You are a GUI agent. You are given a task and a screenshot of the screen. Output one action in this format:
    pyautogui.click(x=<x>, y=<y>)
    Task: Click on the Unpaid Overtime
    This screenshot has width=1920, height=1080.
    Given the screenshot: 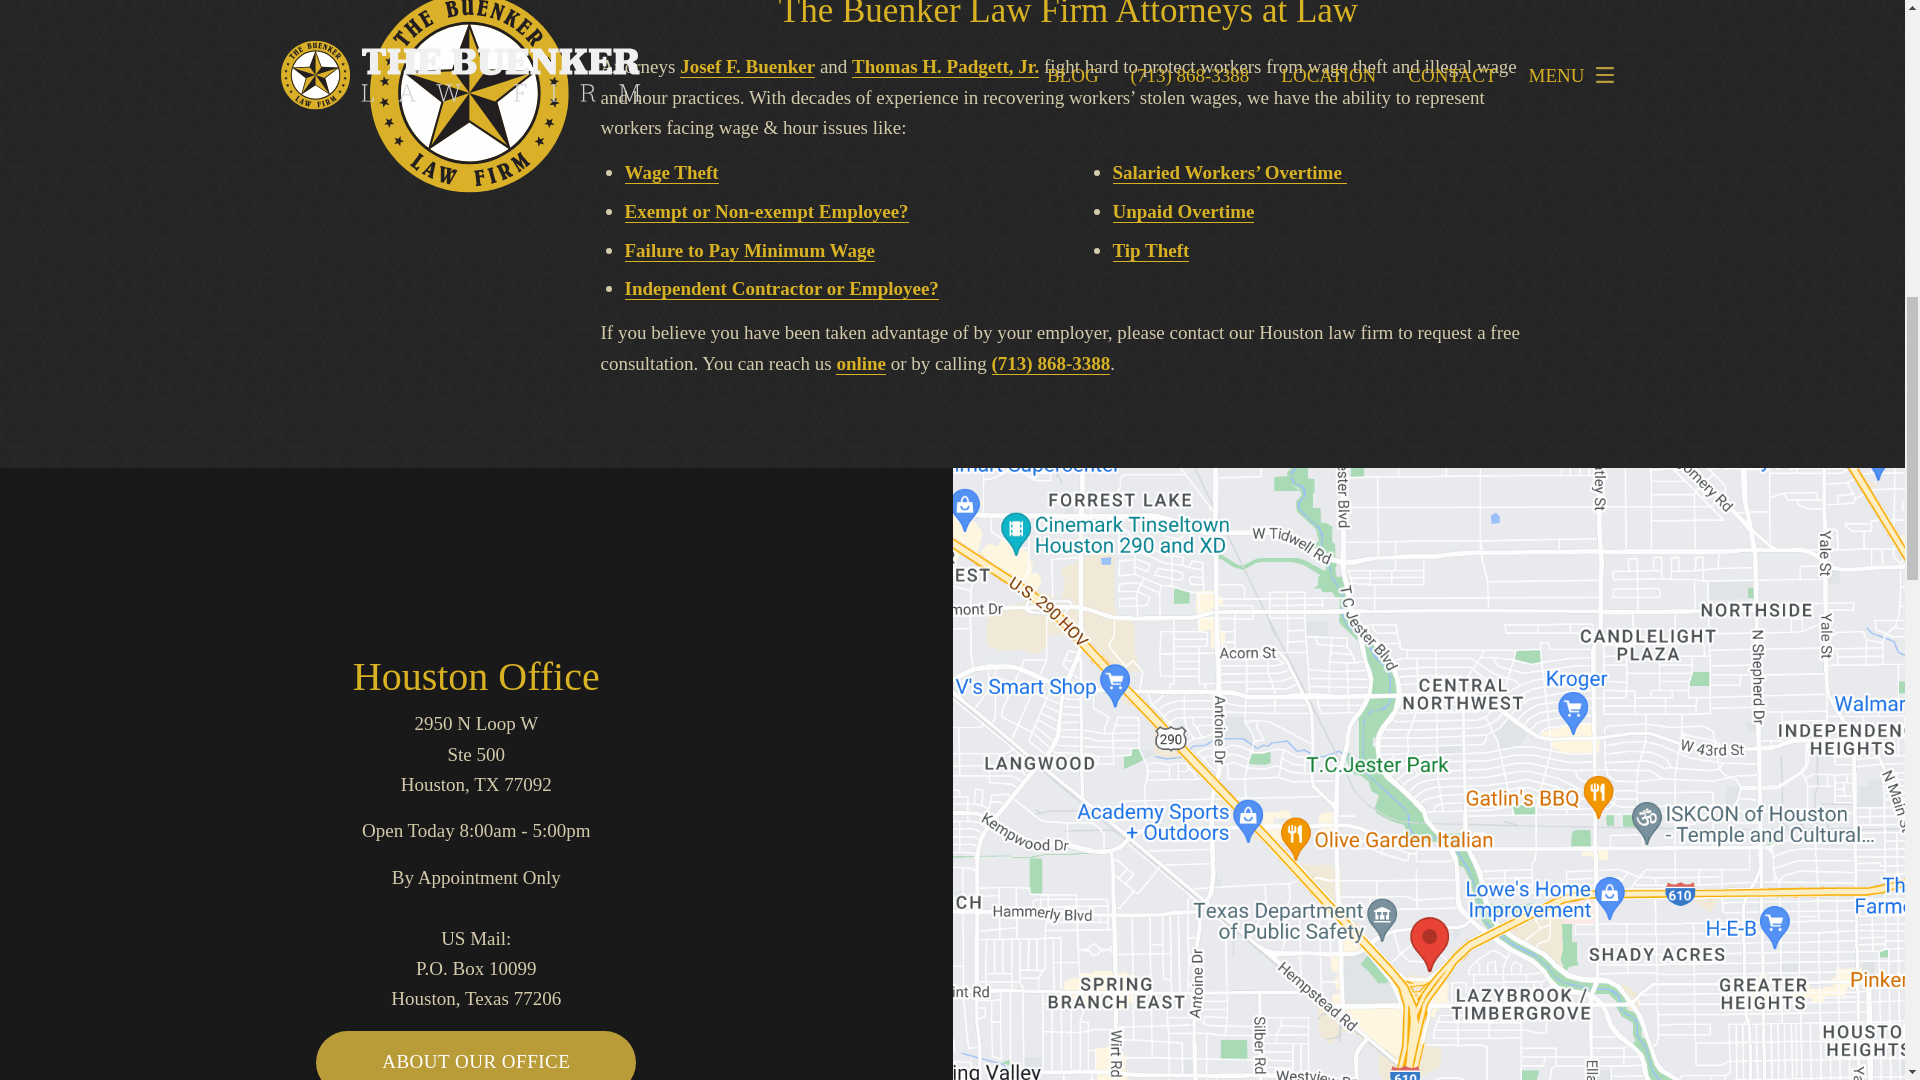 What is the action you would take?
    pyautogui.click(x=1182, y=211)
    